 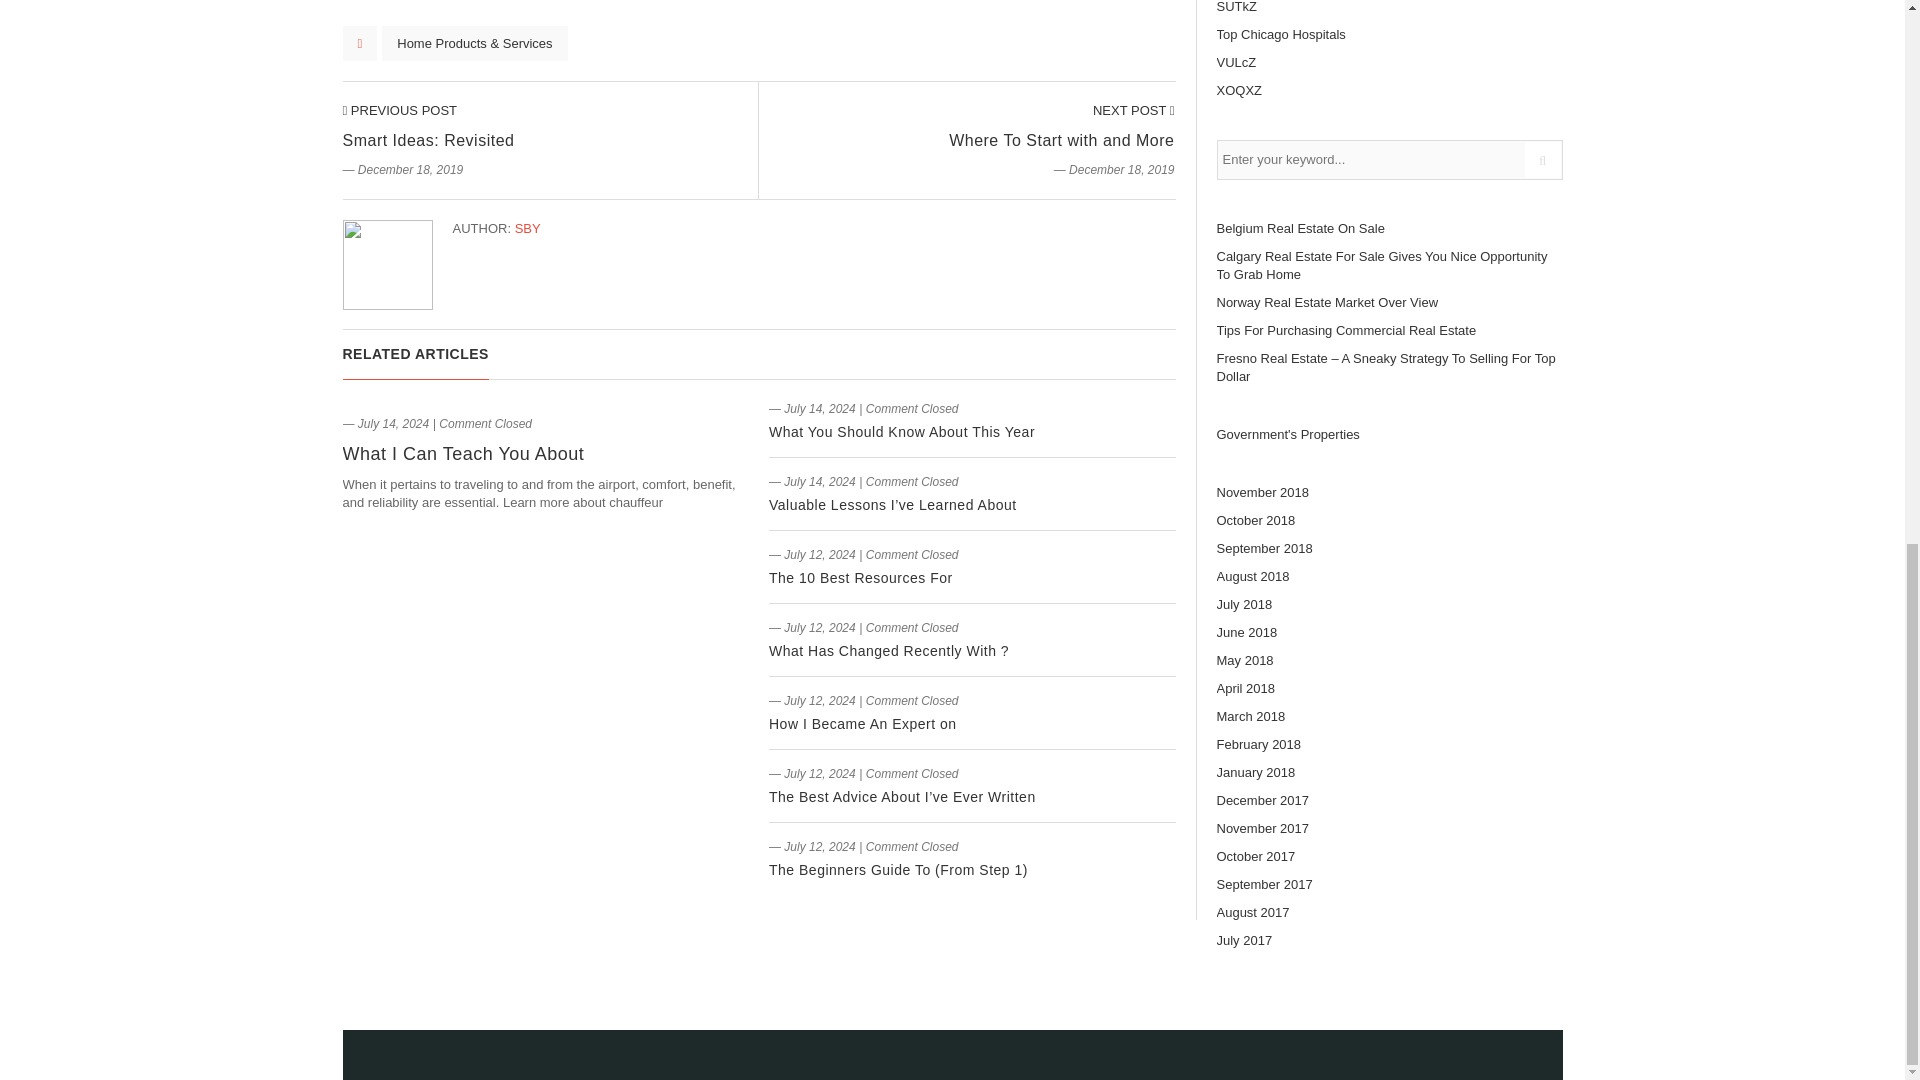 What do you see at coordinates (860, 578) in the screenshot?
I see `The 10 Best Resources For` at bounding box center [860, 578].